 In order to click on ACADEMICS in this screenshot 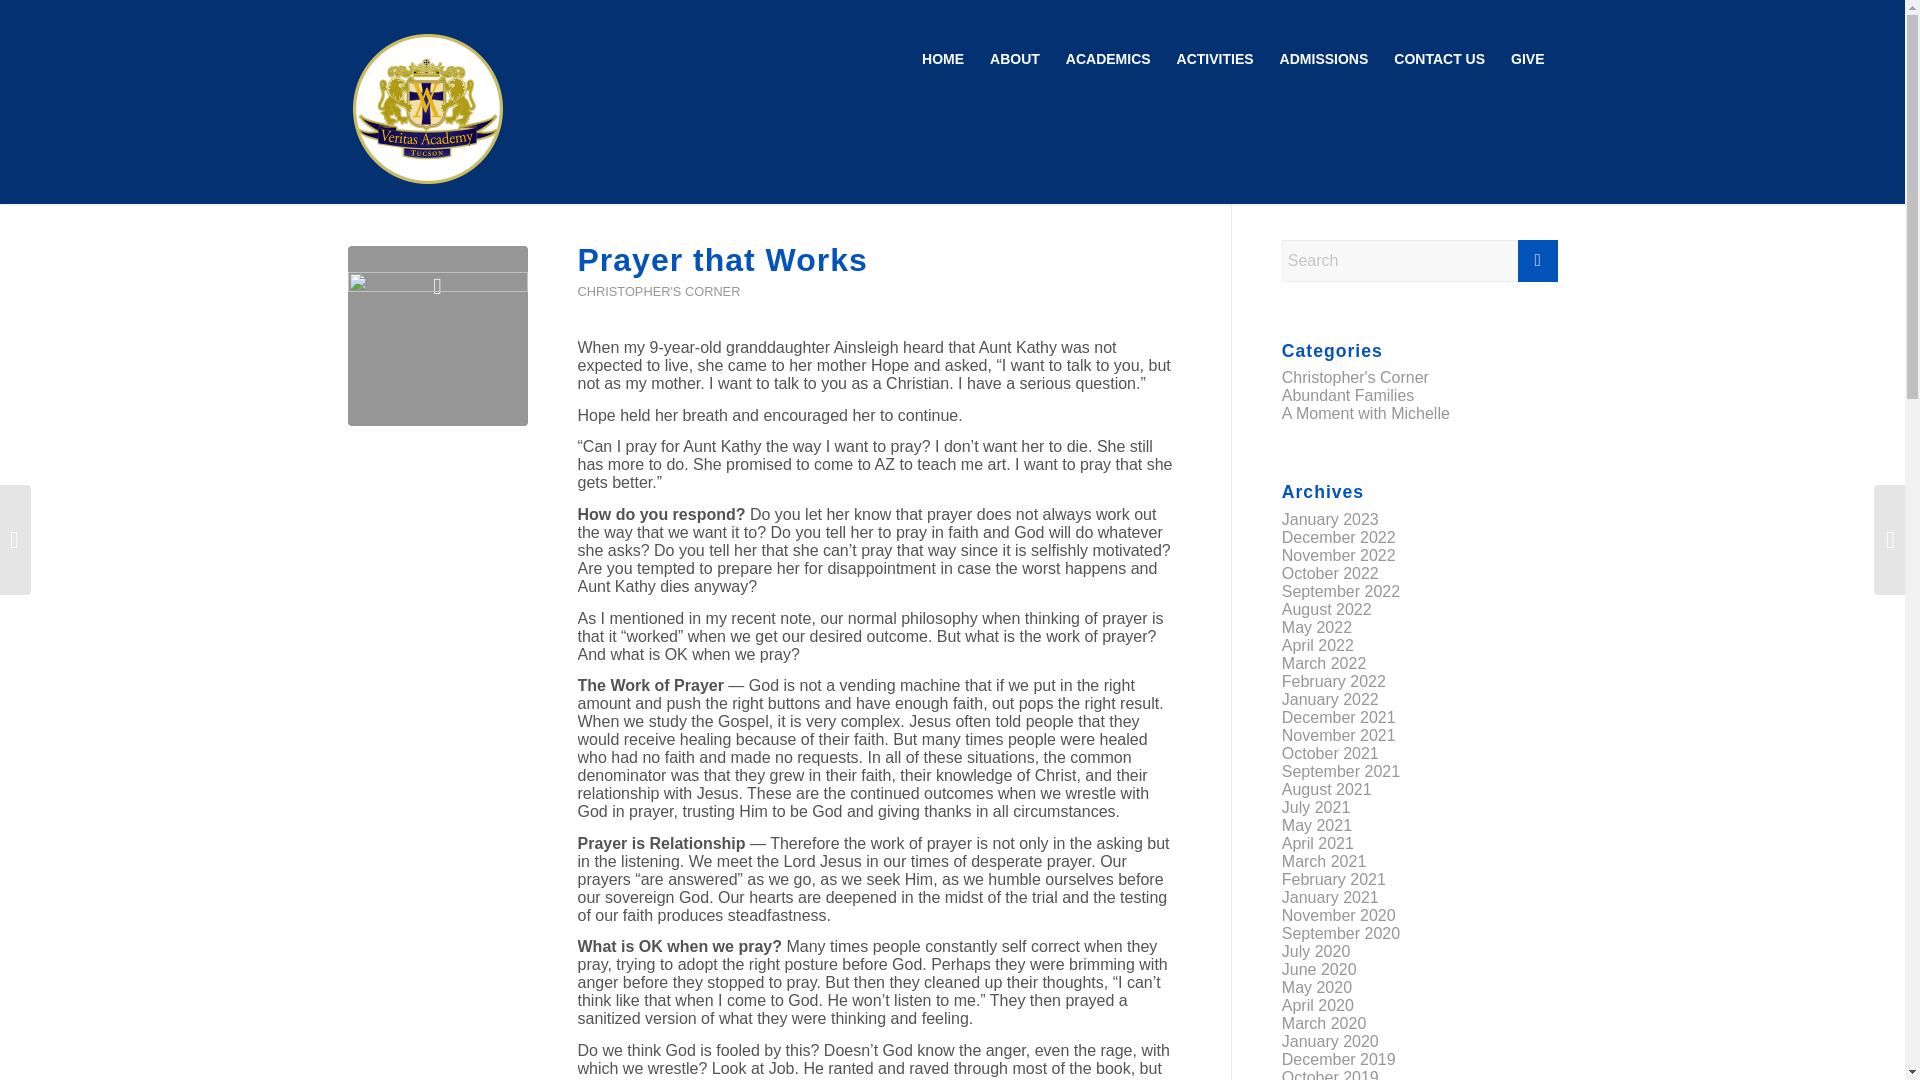, I will do `click(1108, 58)`.